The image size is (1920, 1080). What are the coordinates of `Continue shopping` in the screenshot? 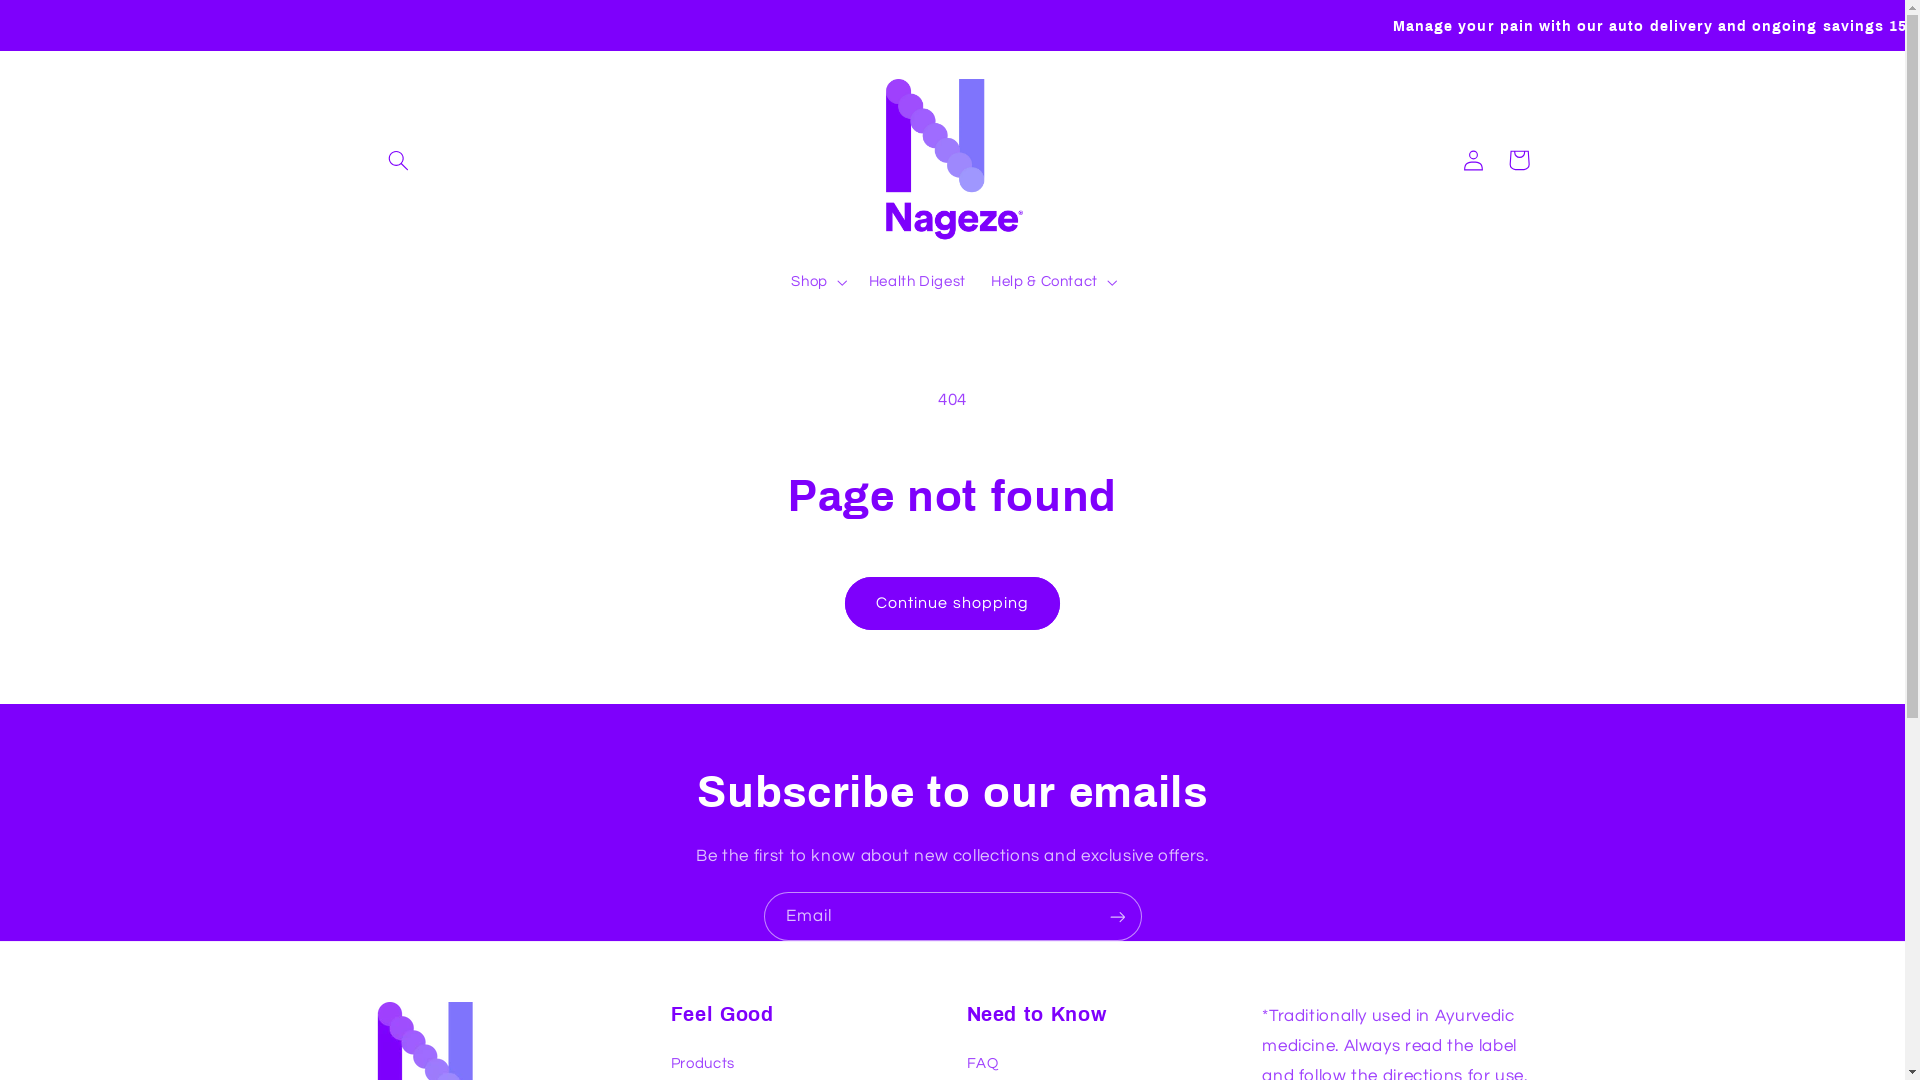 It's located at (953, 604).